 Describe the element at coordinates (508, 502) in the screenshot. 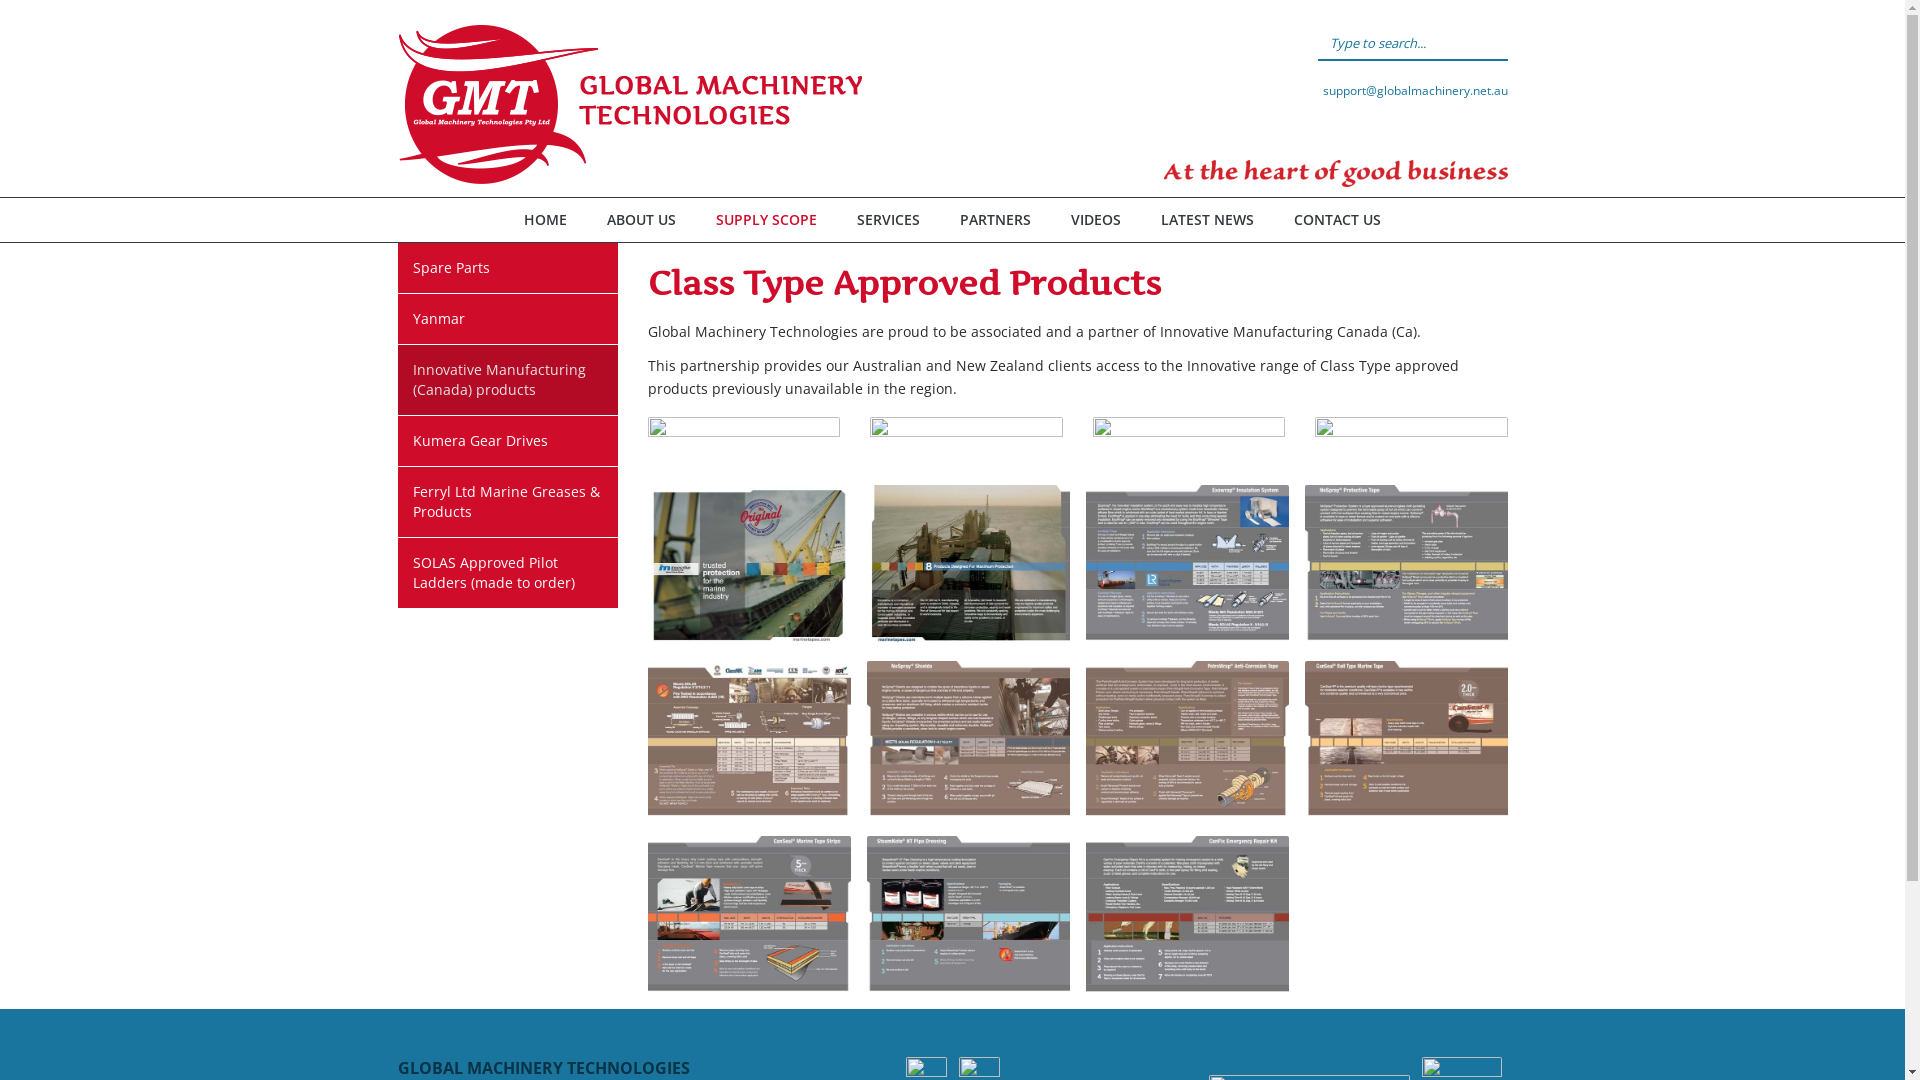

I see `Ferryl Ltd Marine Greases & Products` at that location.